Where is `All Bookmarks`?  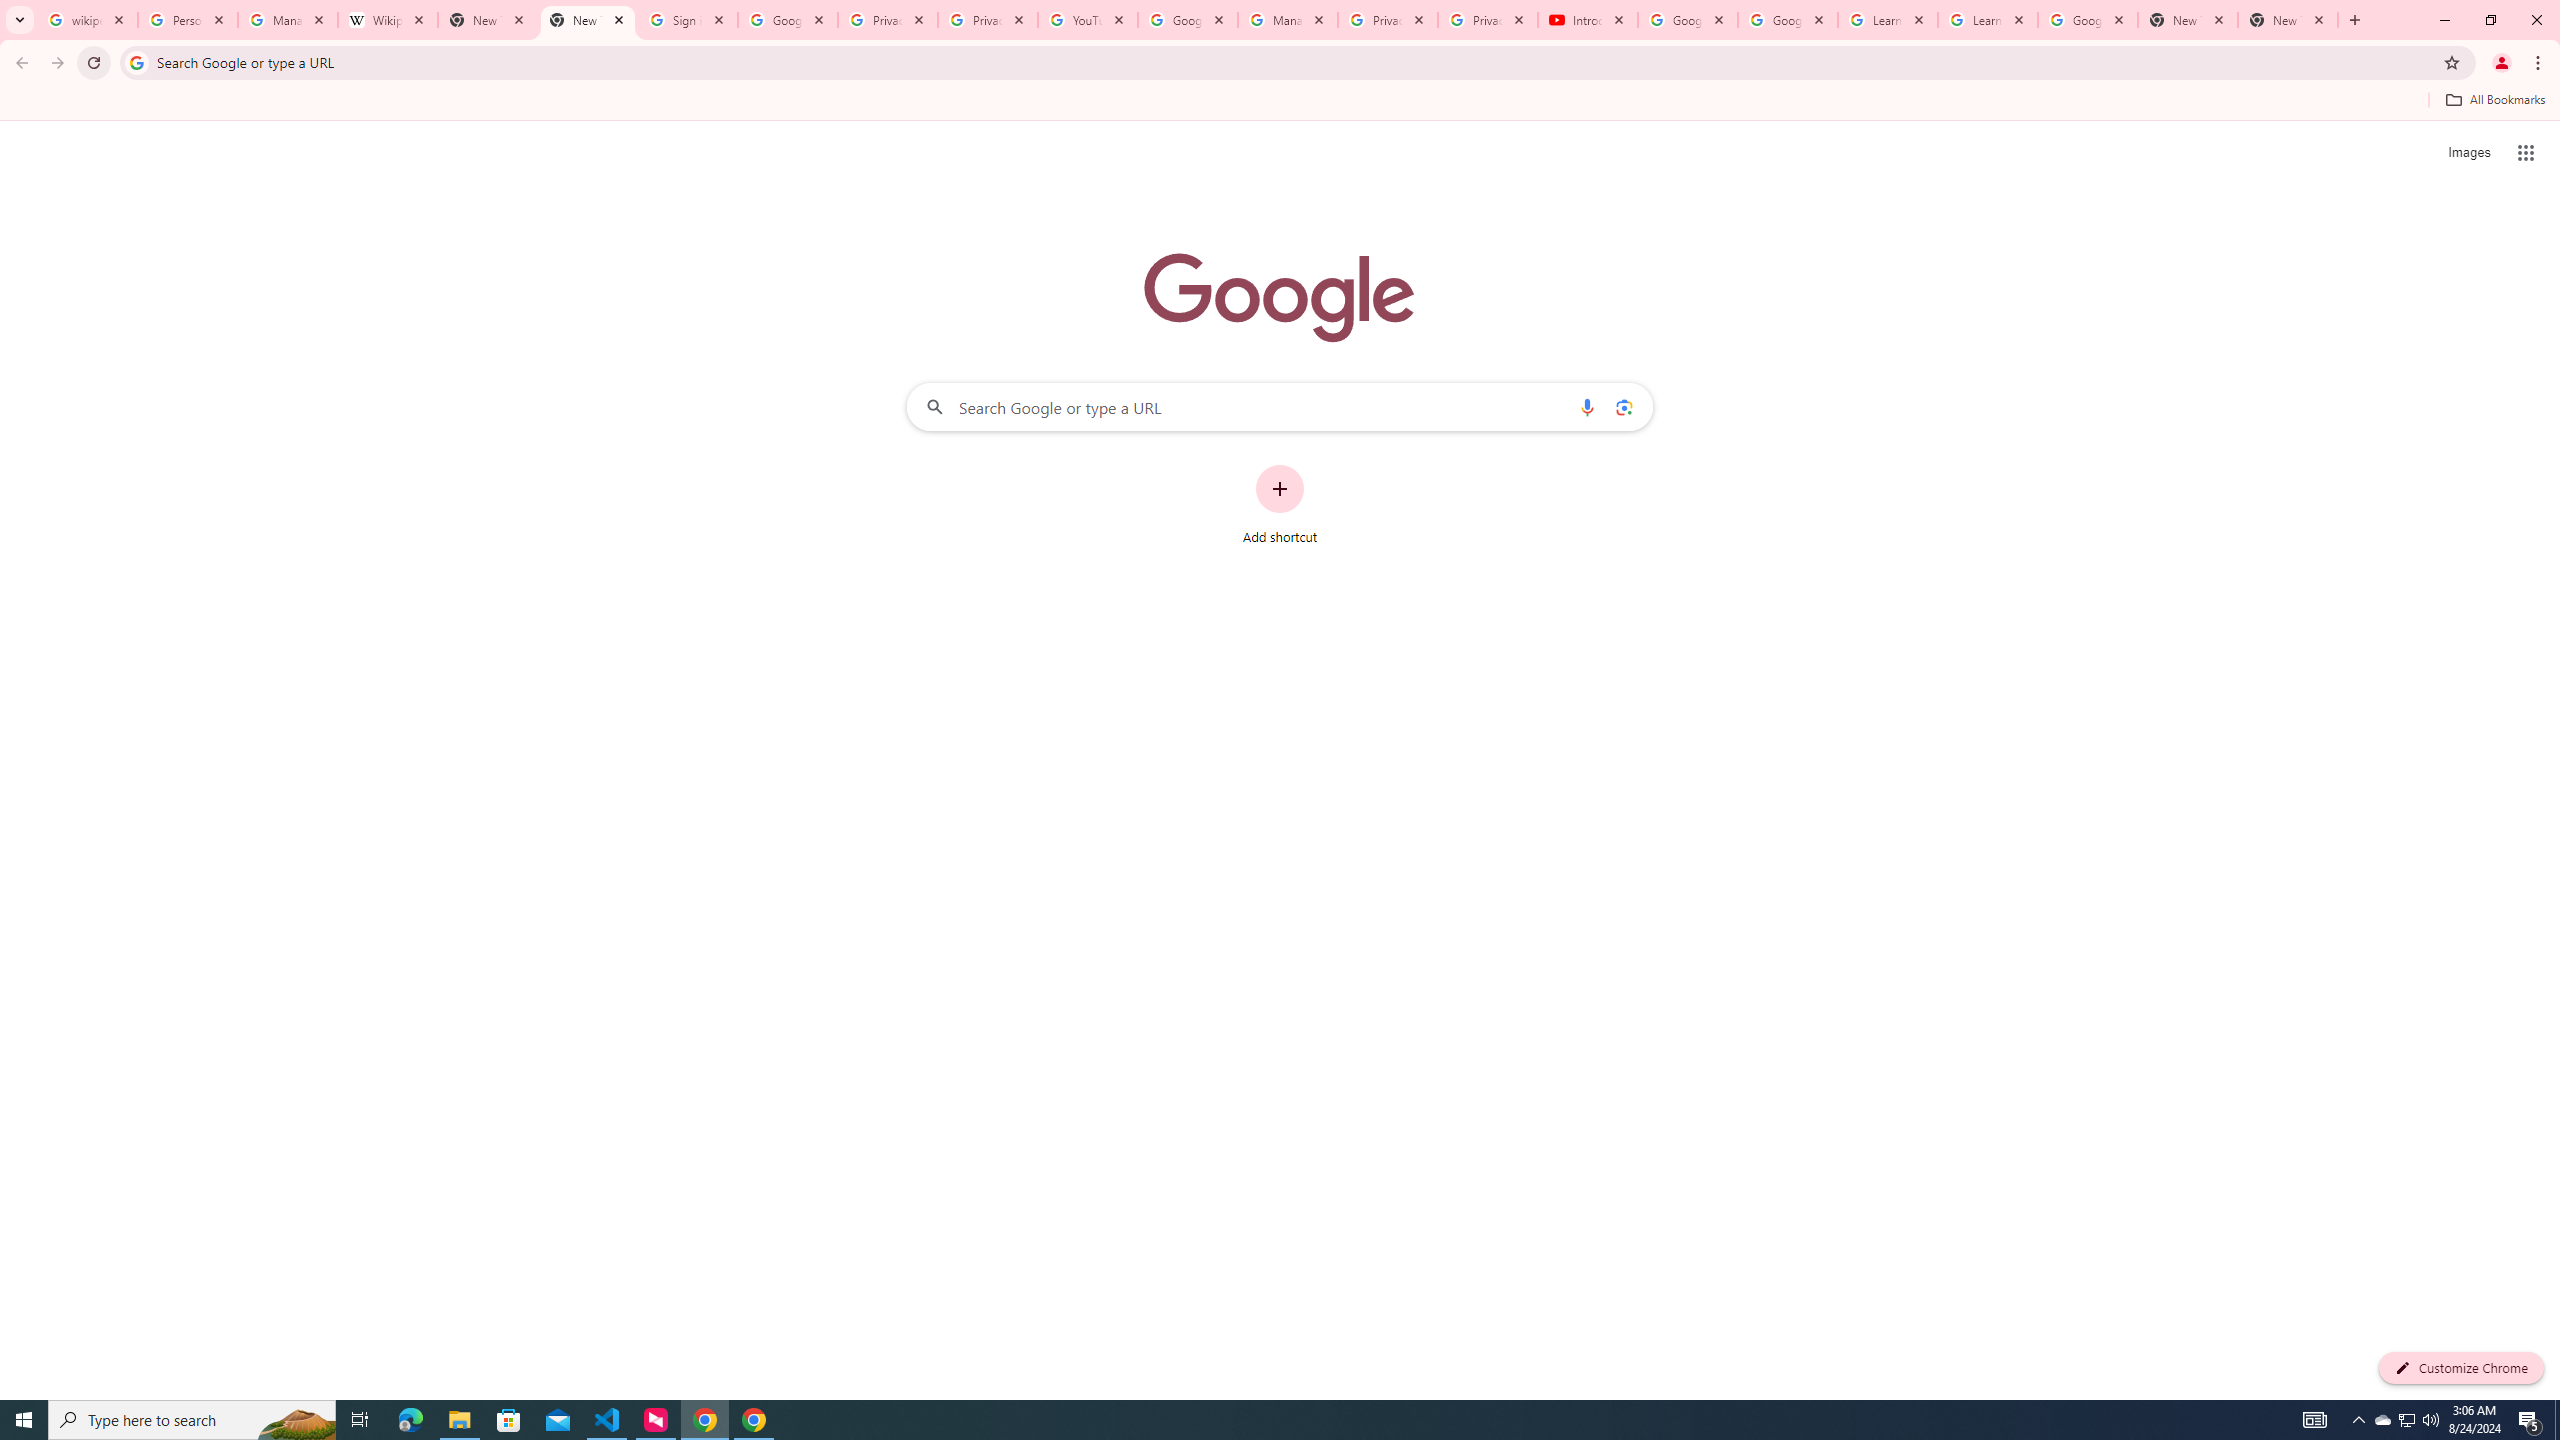
All Bookmarks is located at coordinates (2494, 100).